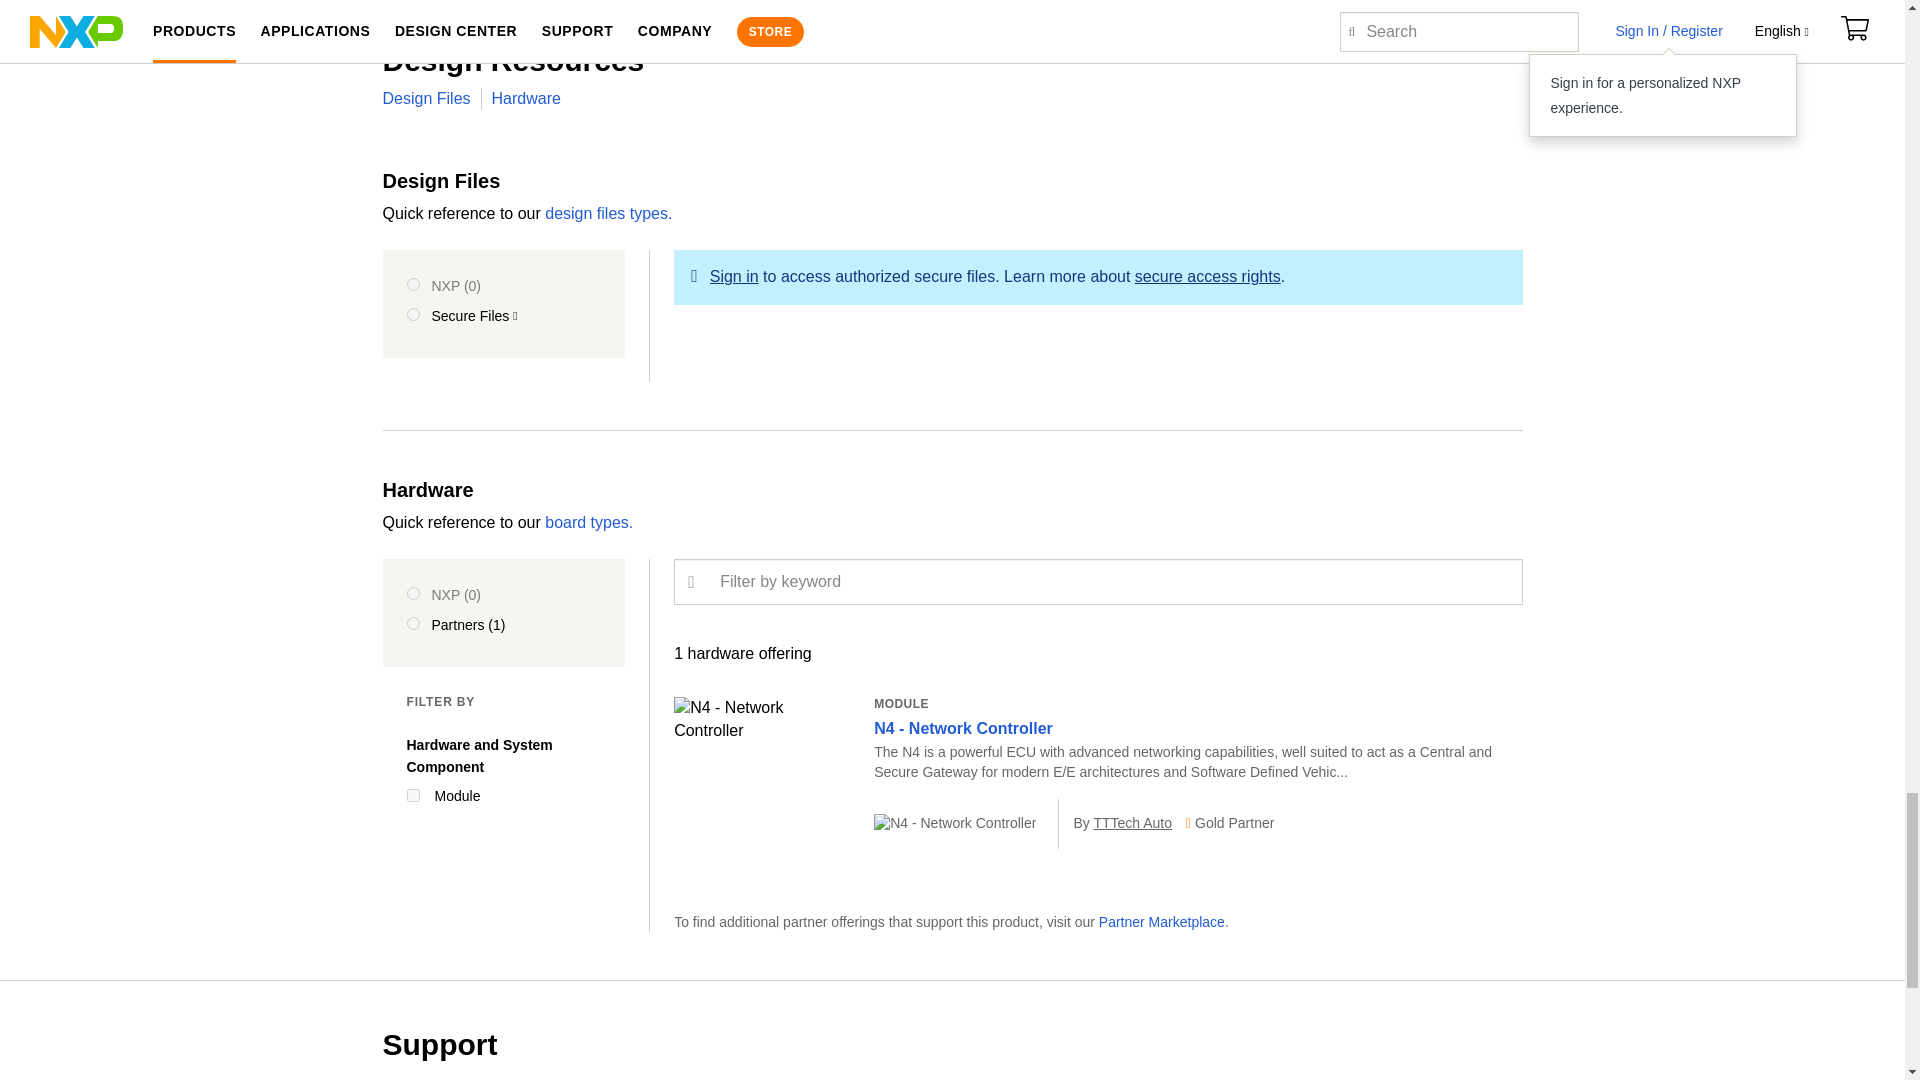  What do you see at coordinates (412, 314) in the screenshot?
I see `Secure Files` at bounding box center [412, 314].